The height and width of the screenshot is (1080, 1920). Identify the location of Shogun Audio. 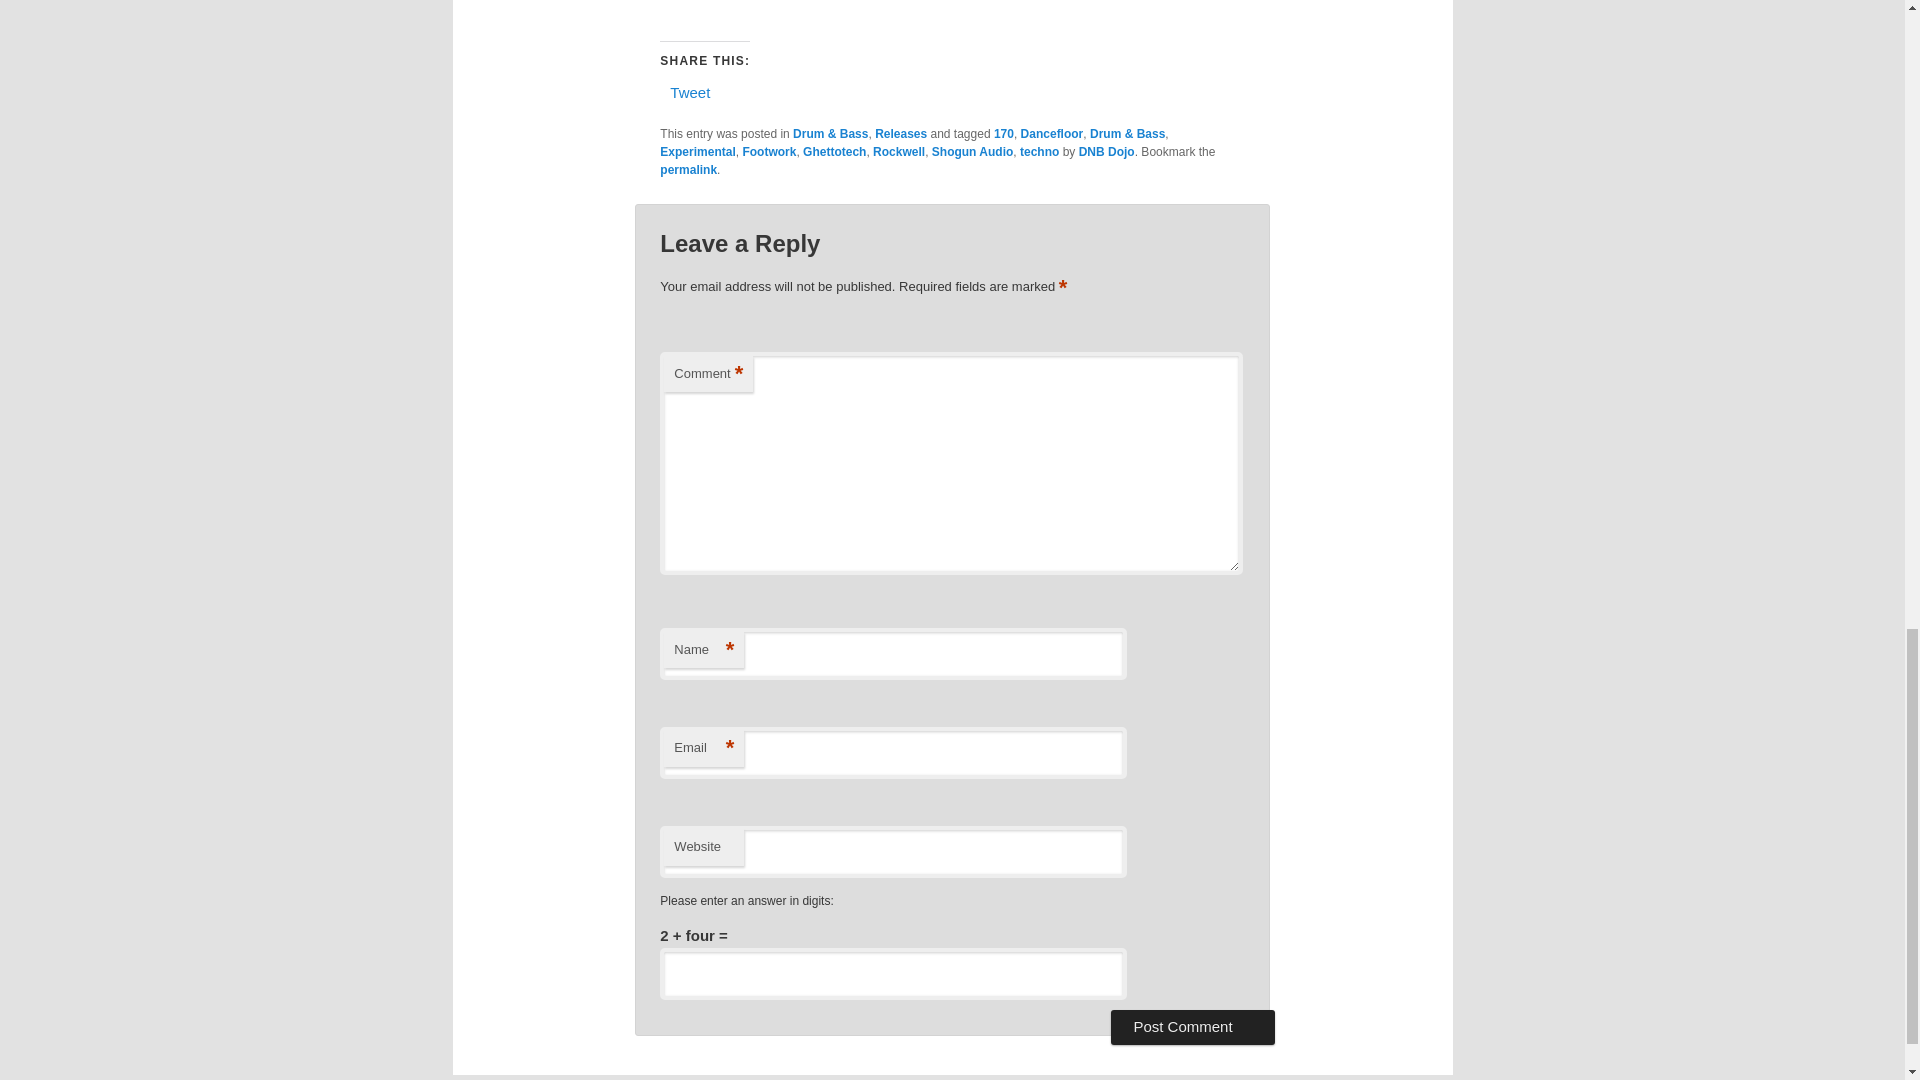
(972, 151).